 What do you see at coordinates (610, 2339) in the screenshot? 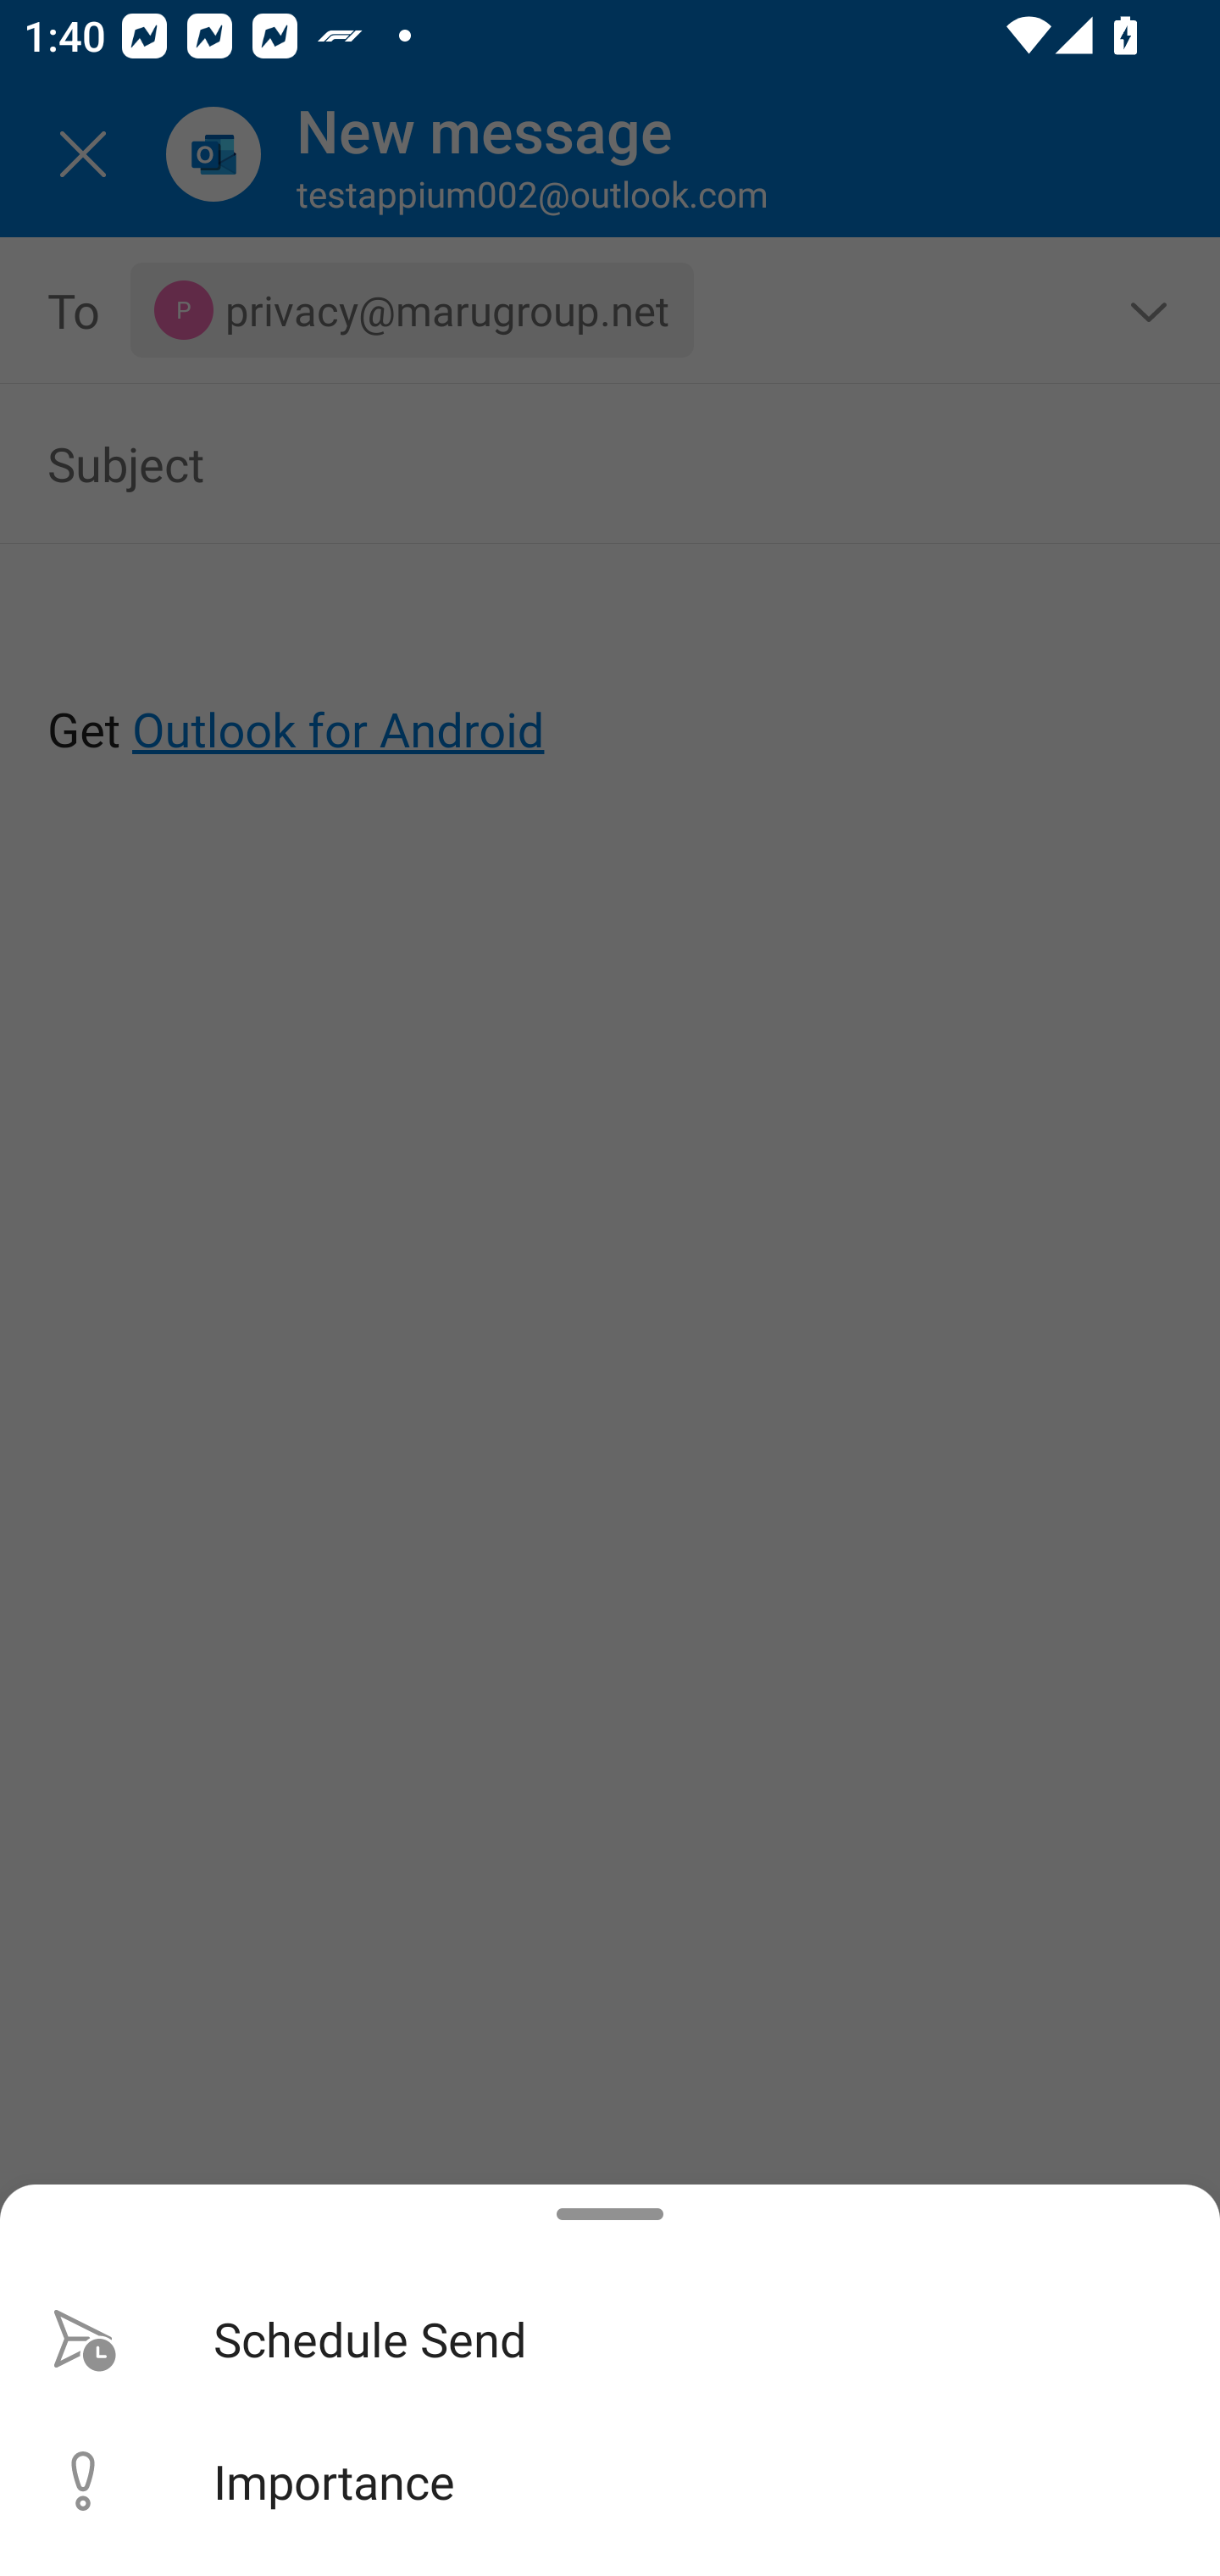
I see `Schedule Send` at bounding box center [610, 2339].